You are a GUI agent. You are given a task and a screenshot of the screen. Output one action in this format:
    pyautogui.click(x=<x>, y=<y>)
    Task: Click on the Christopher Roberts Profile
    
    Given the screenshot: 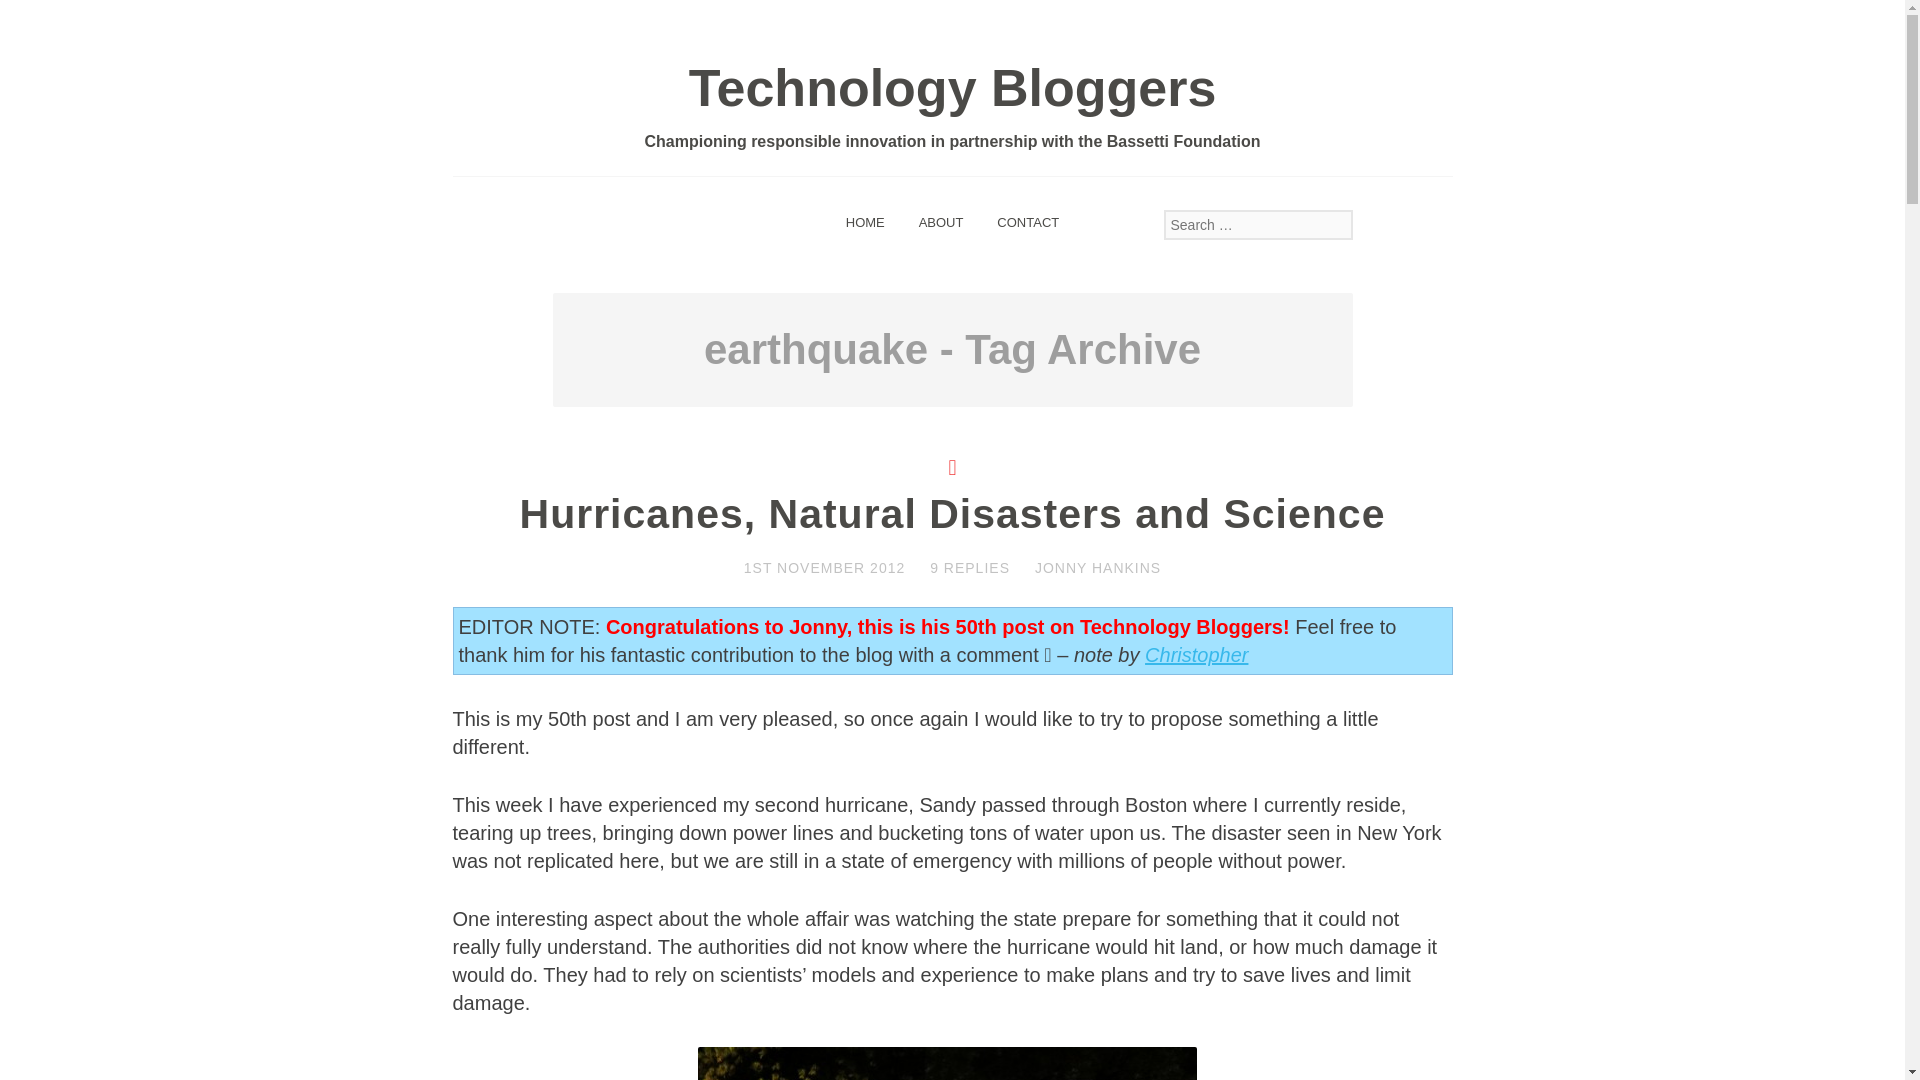 What is the action you would take?
    pyautogui.click(x=1196, y=654)
    